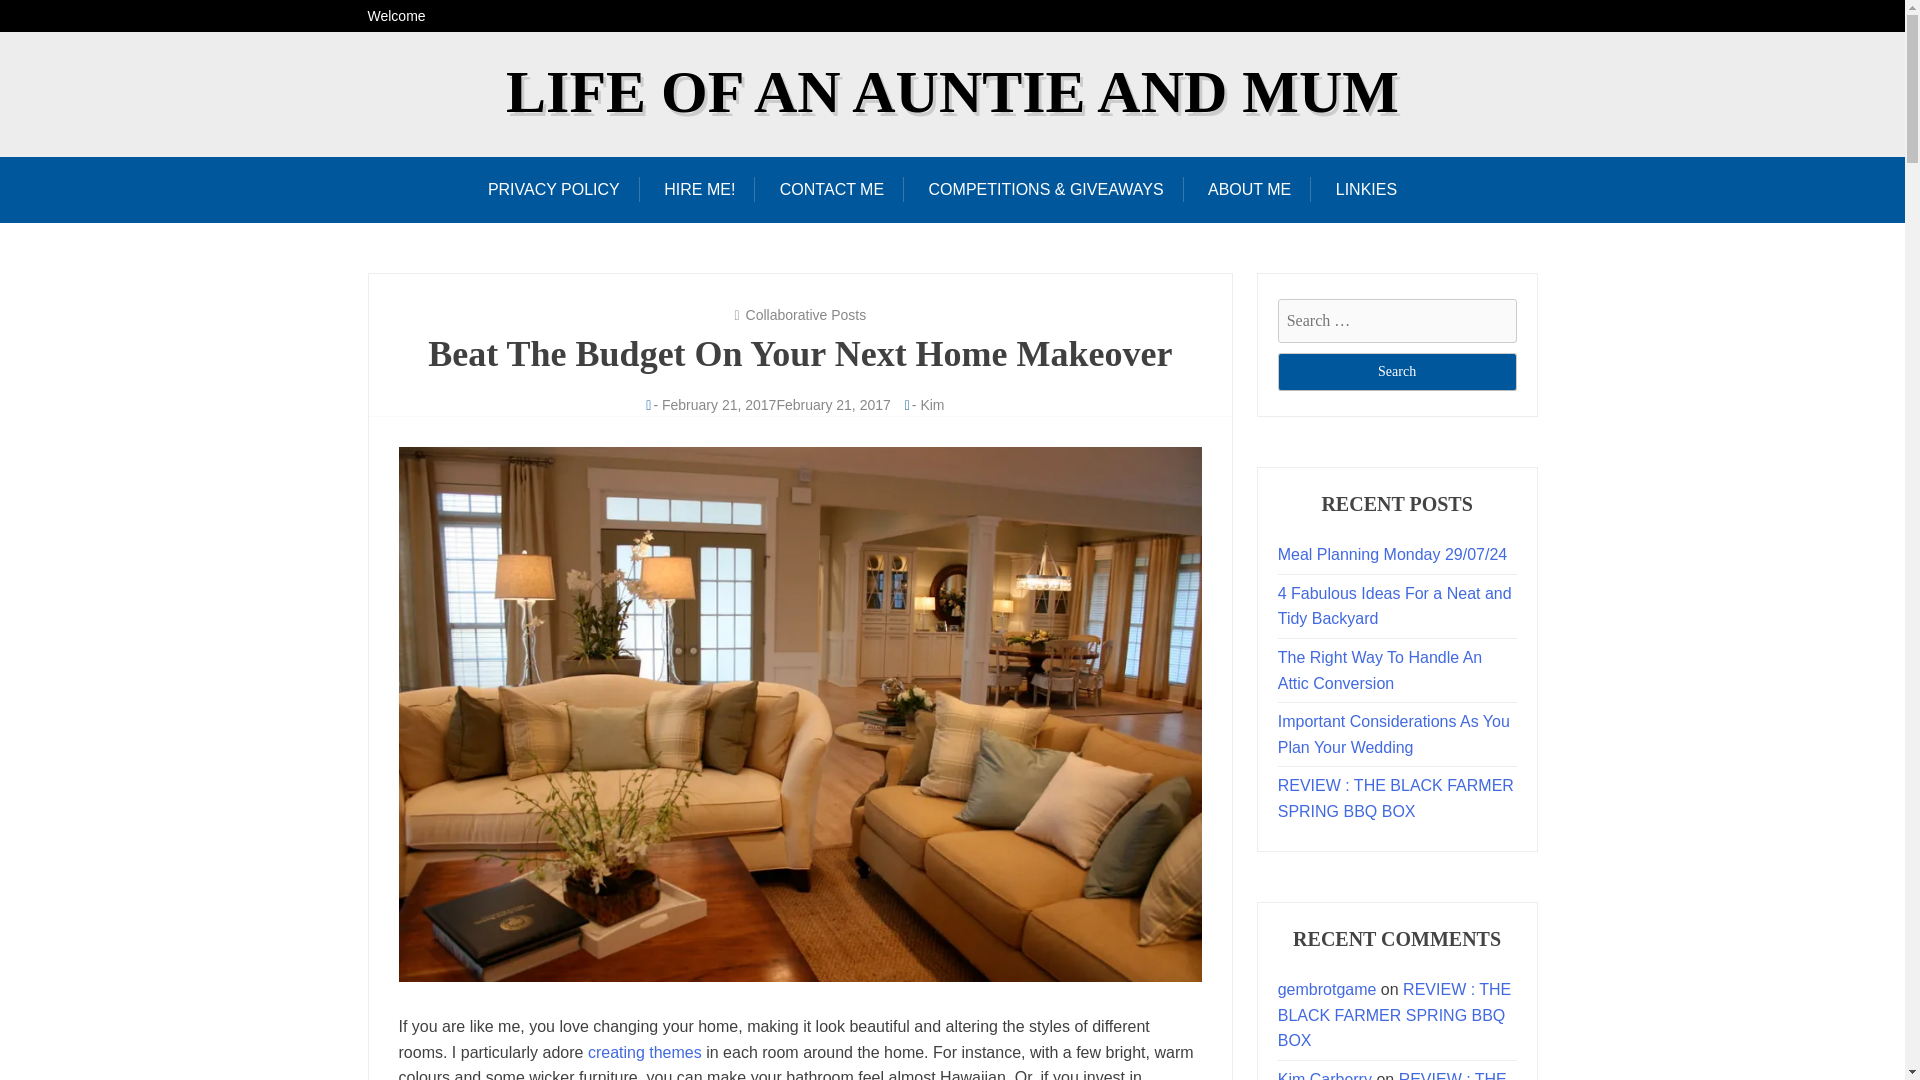 The height and width of the screenshot is (1080, 1920). Describe the element at coordinates (1327, 988) in the screenshot. I see `gembrotgame` at that location.